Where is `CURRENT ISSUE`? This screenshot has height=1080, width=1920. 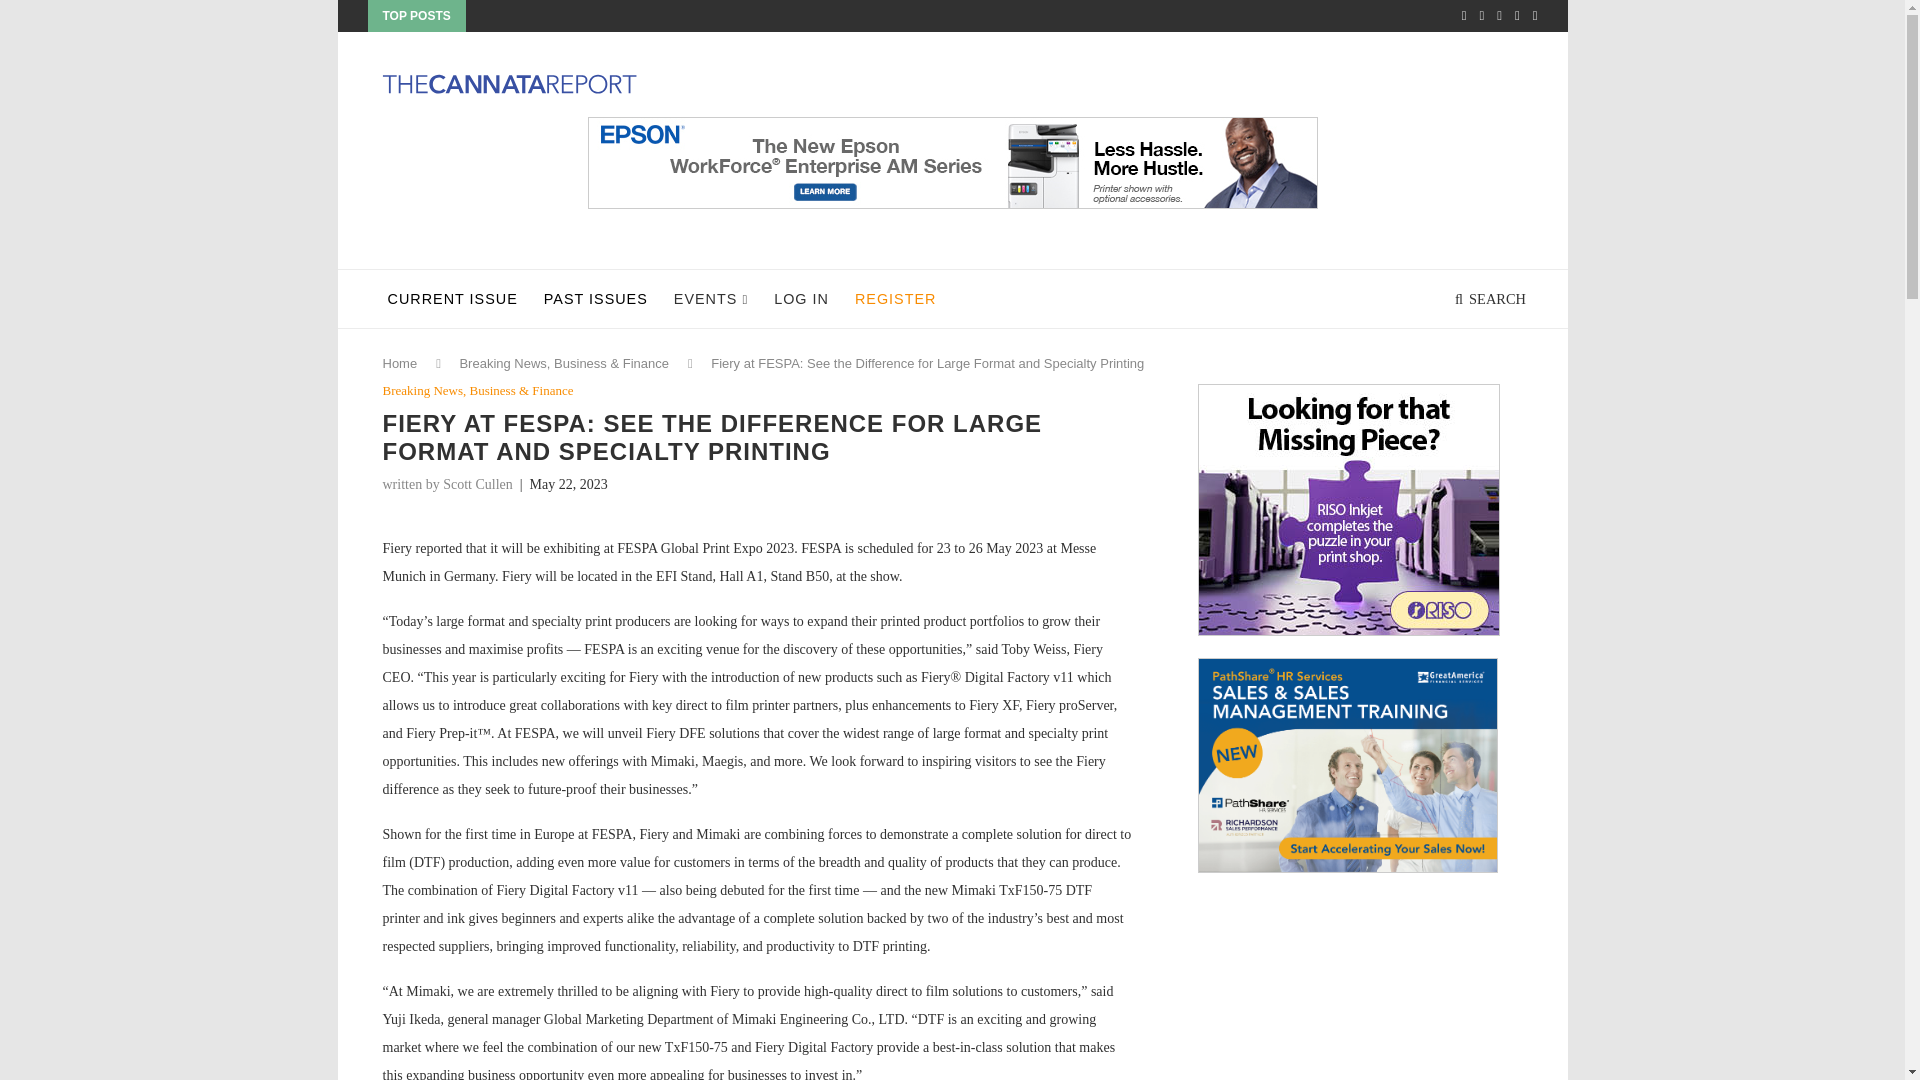
CURRENT ISSUE is located at coordinates (452, 299).